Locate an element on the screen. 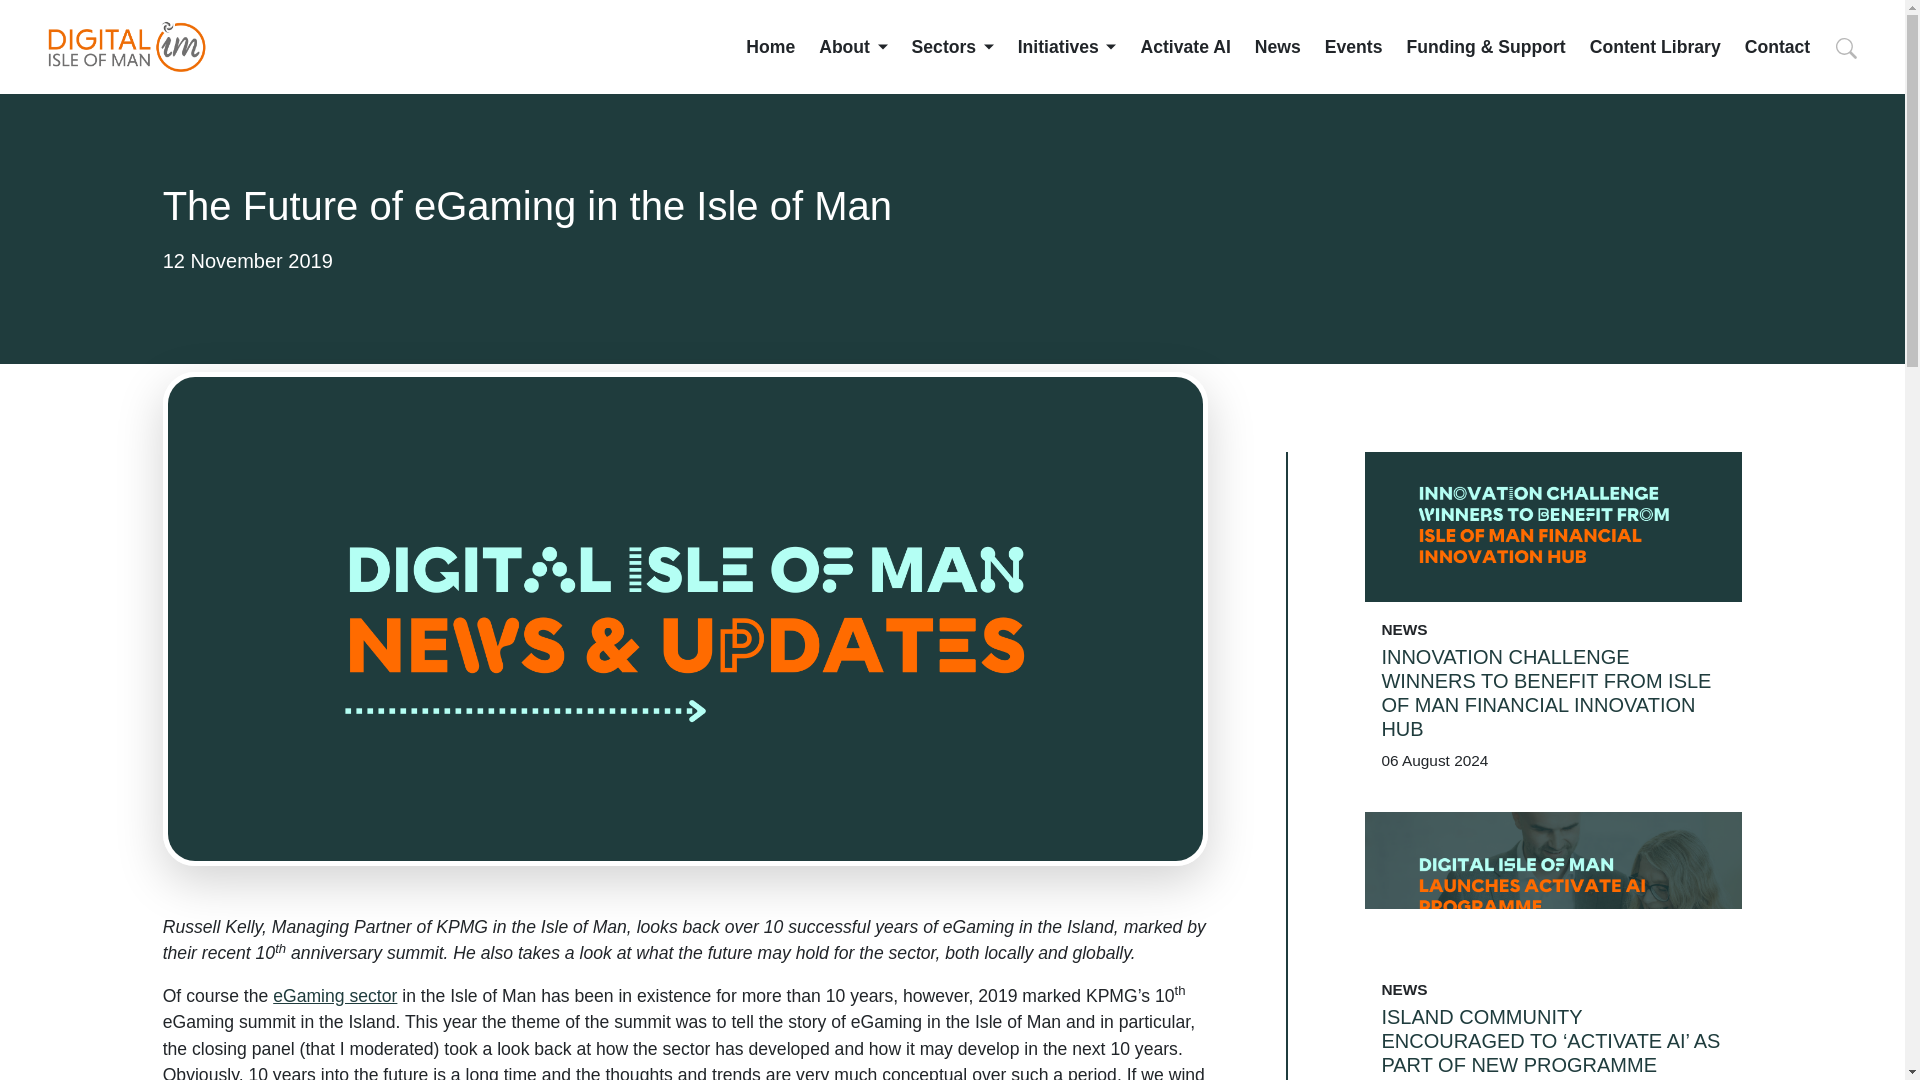 The image size is (1920, 1080). Activate AI is located at coordinates (1185, 46).